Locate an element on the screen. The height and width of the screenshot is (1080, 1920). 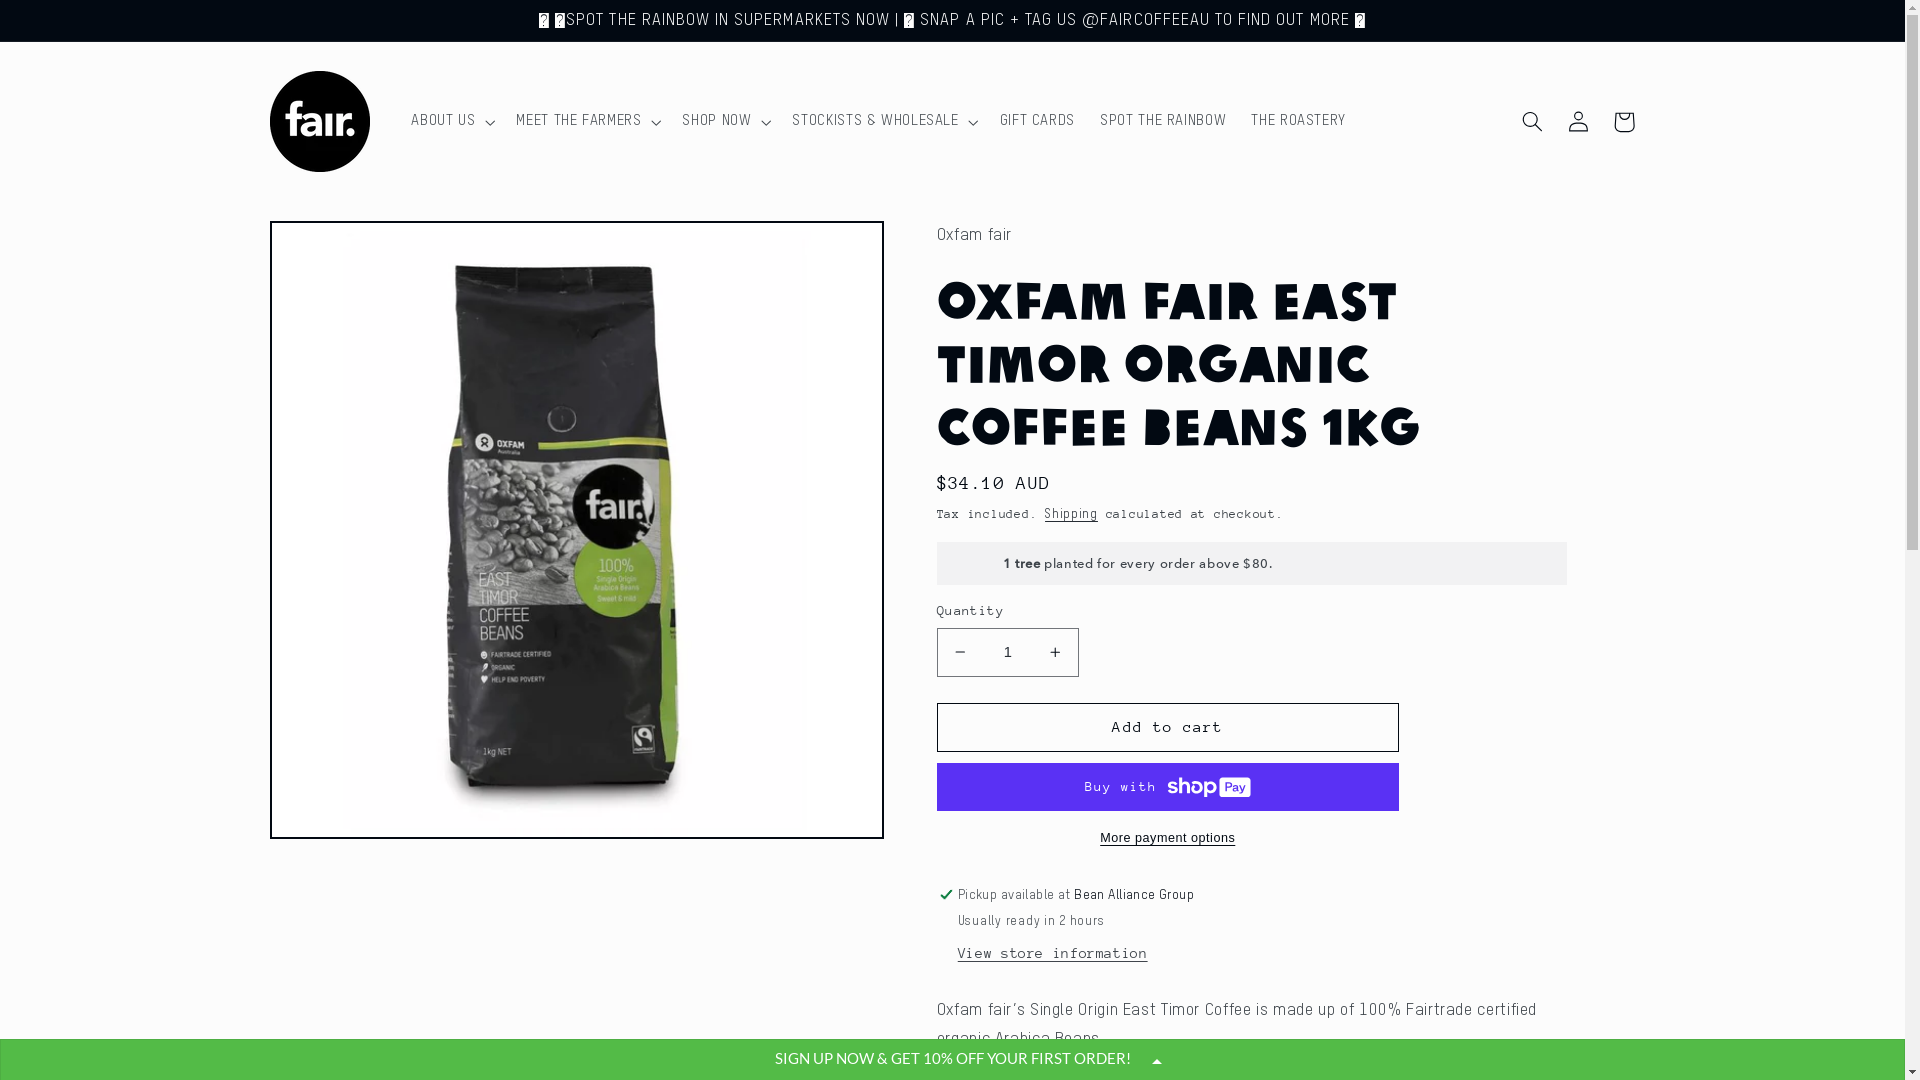
Shipping is located at coordinates (1072, 514).